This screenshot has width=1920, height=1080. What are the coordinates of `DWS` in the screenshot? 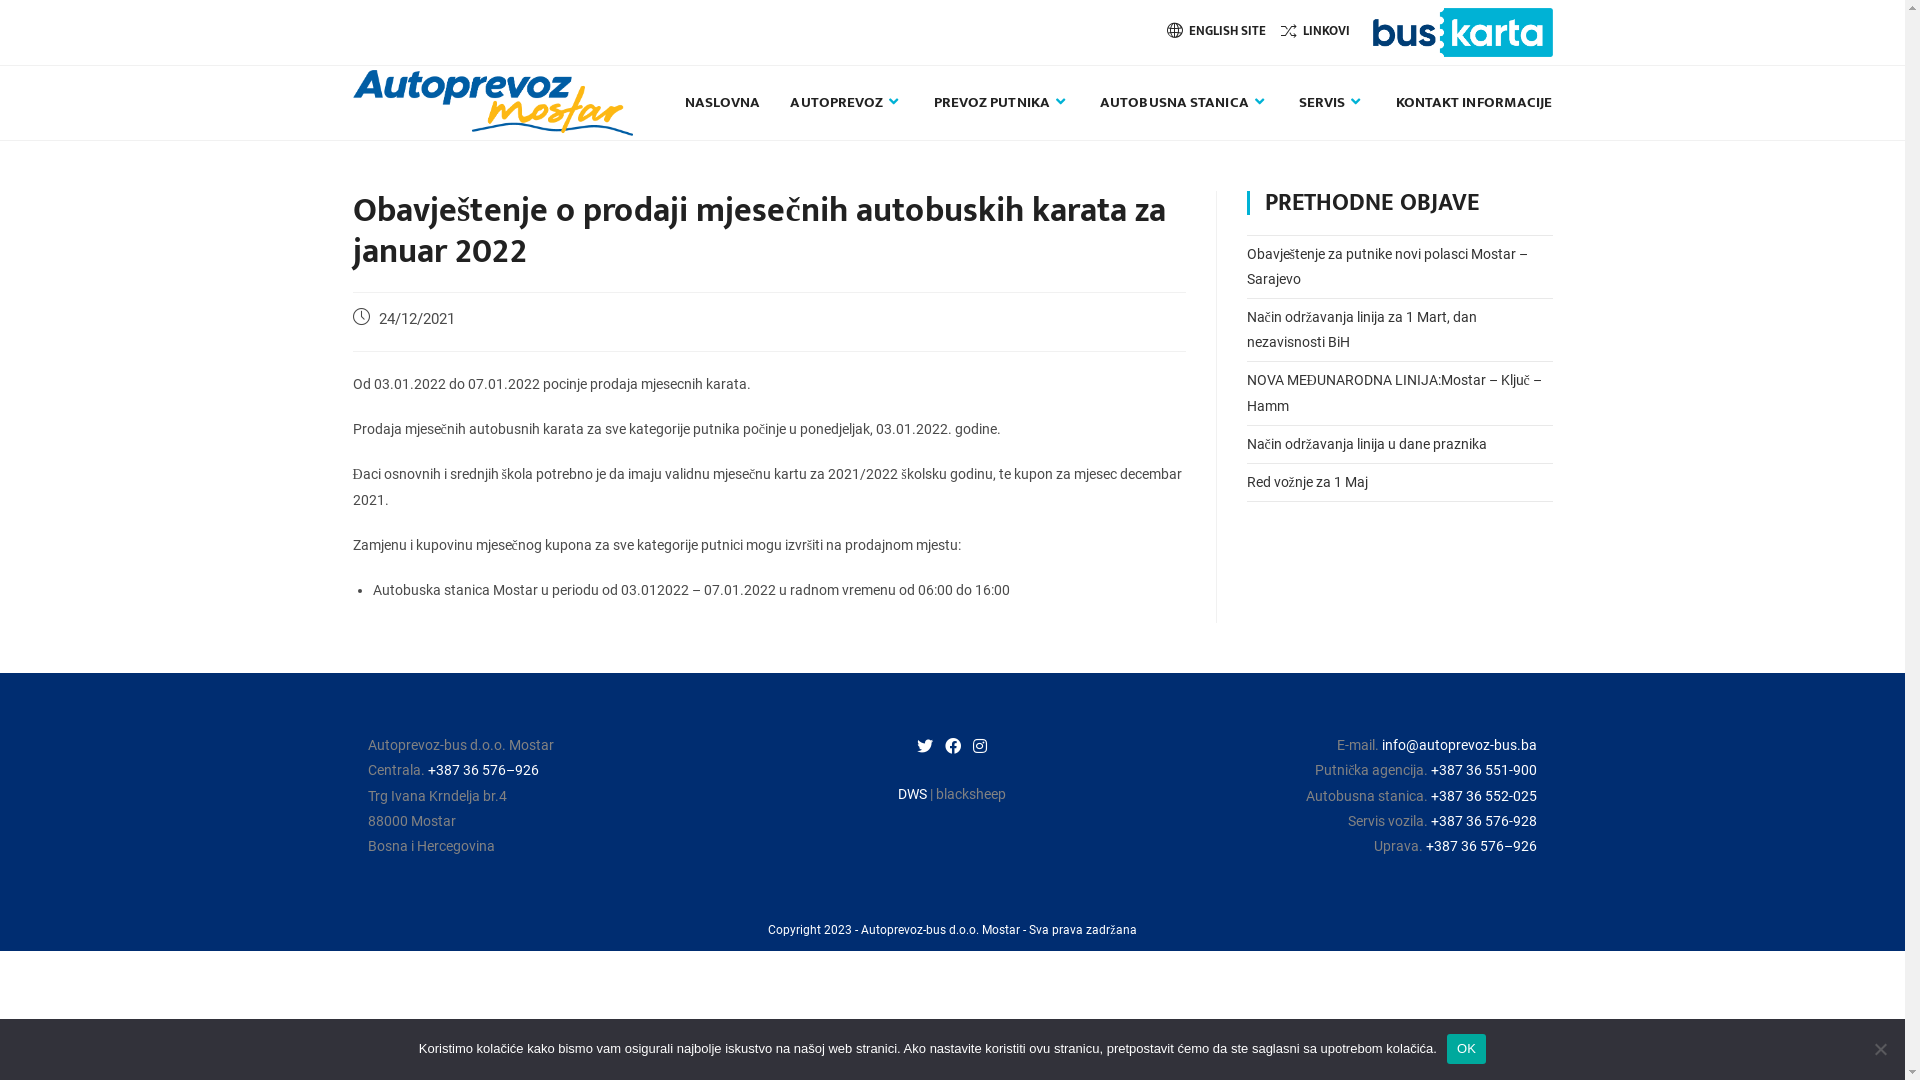 It's located at (912, 794).